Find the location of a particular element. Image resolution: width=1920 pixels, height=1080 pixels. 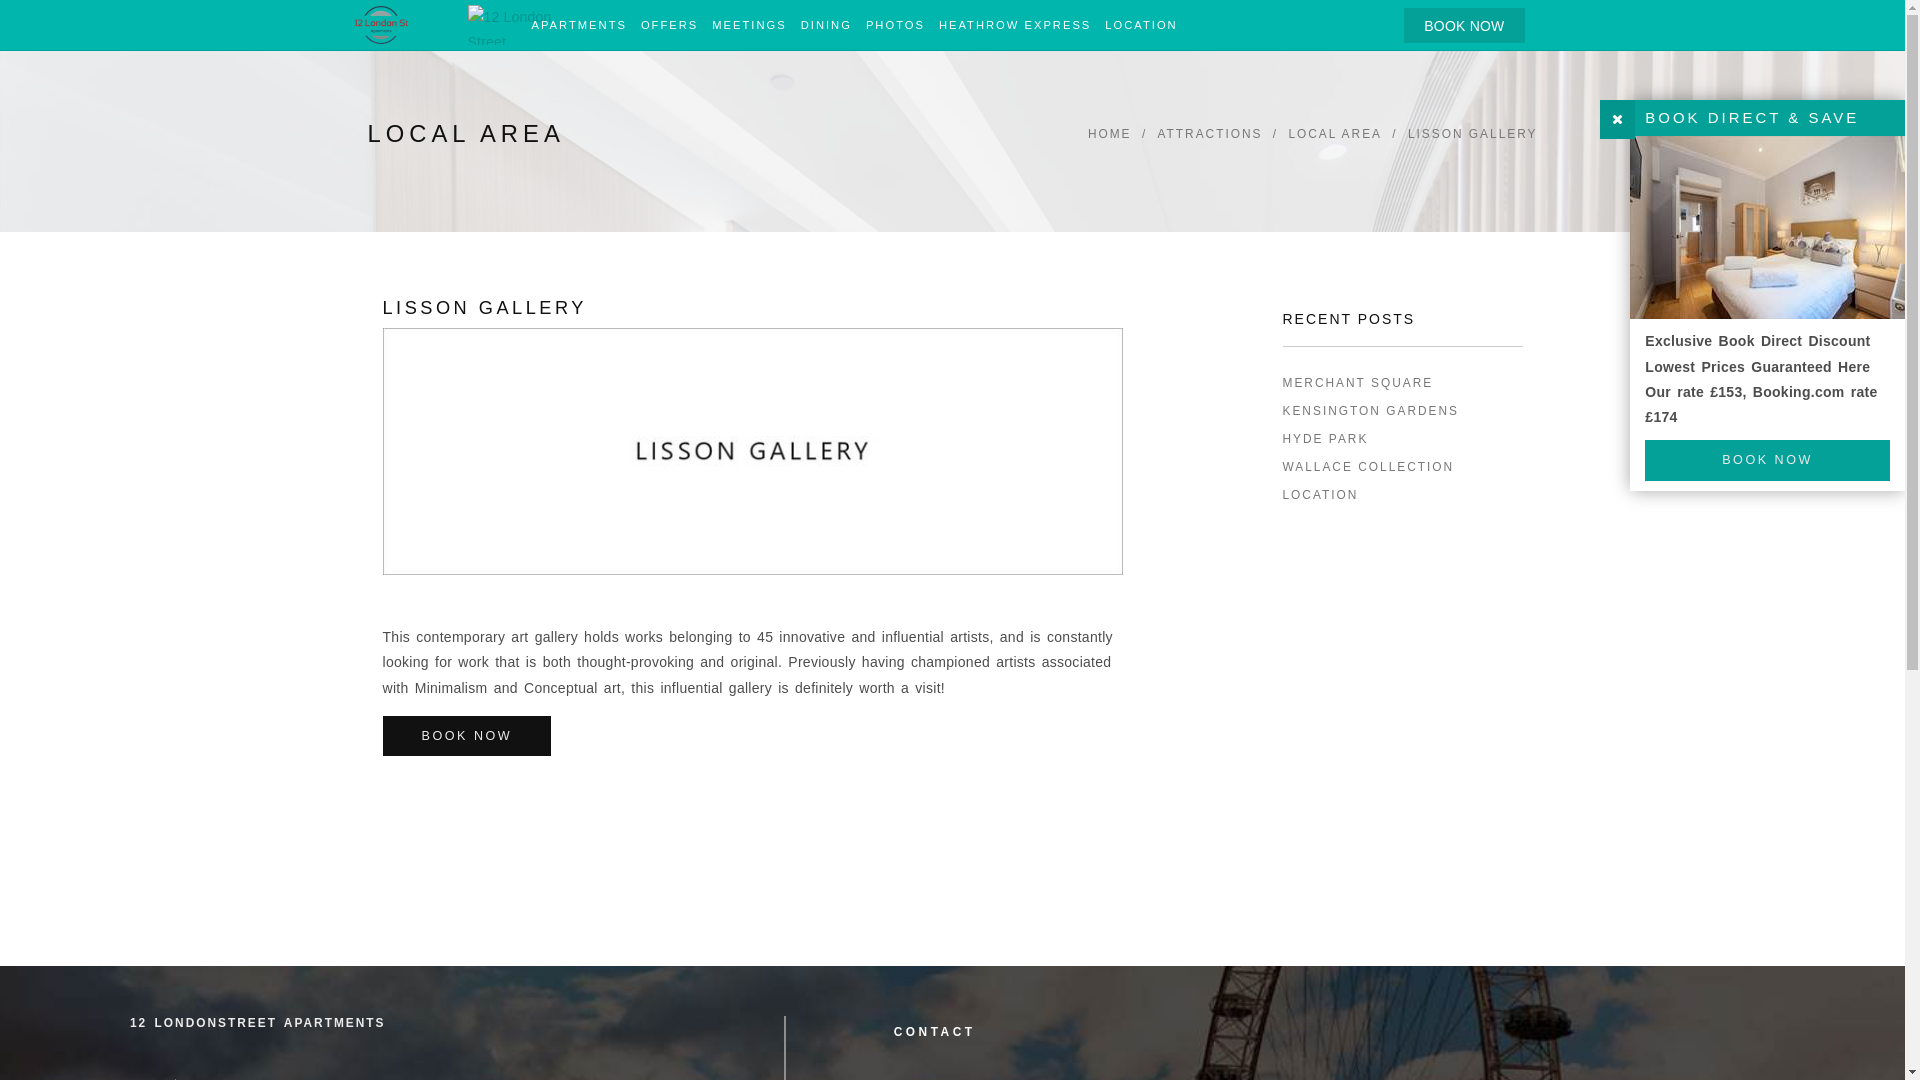

12 LONDONSTREET APARTMENTS is located at coordinates (258, 1024).